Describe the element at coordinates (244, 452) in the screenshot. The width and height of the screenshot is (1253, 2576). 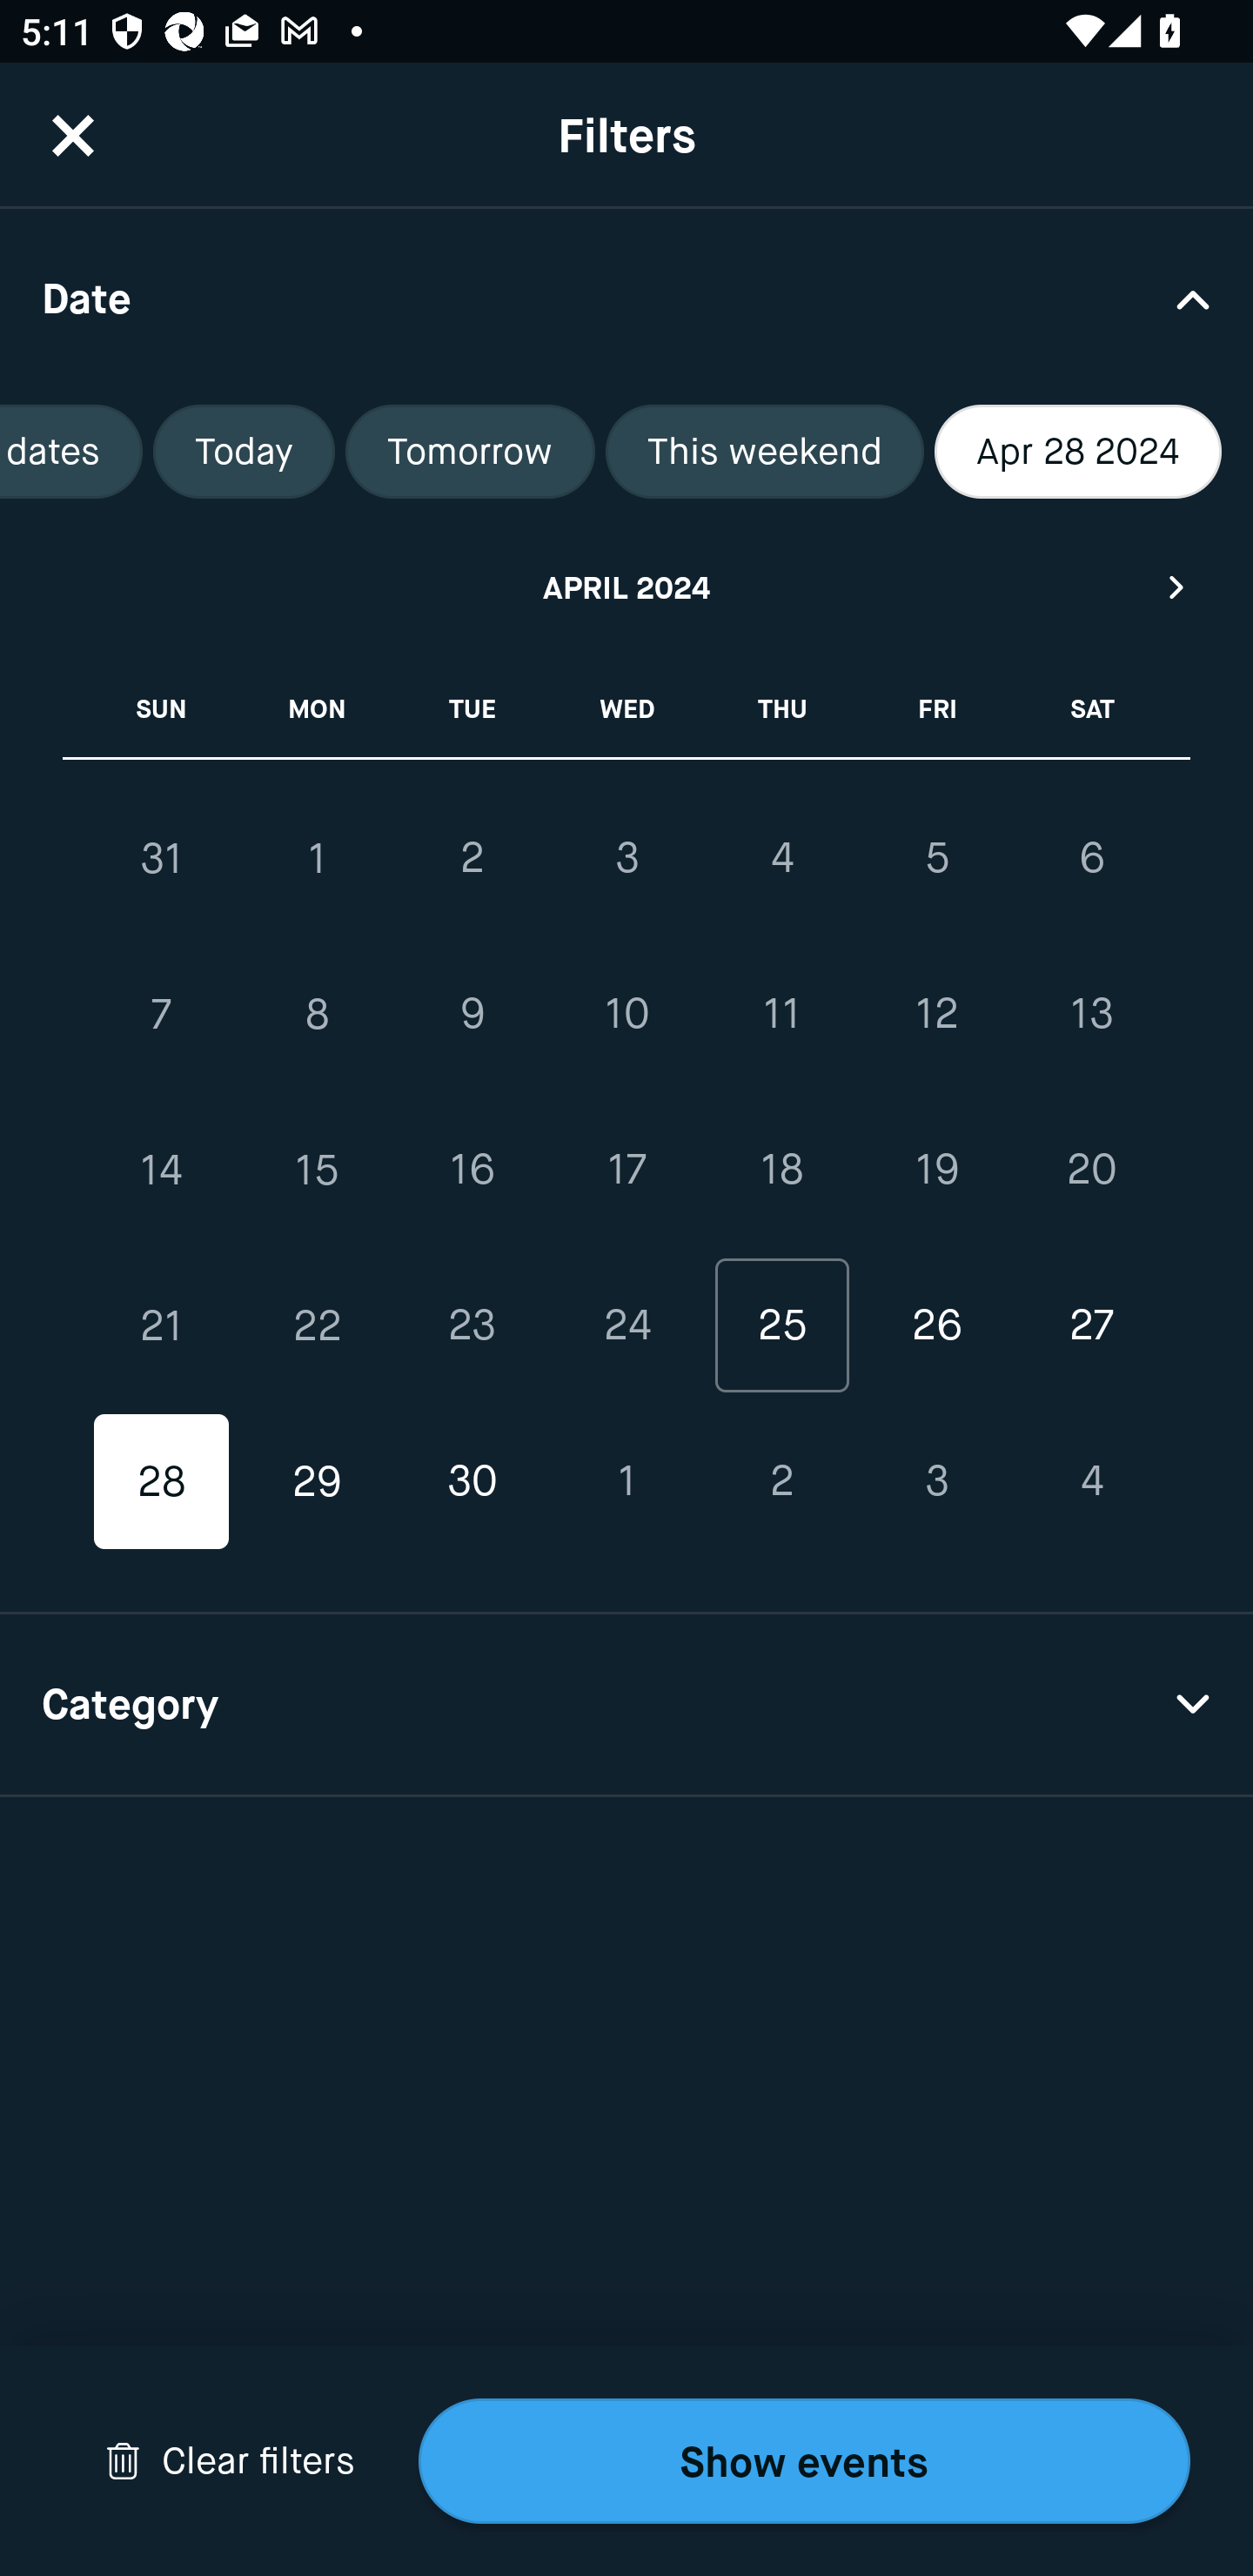
I see `Today` at that location.